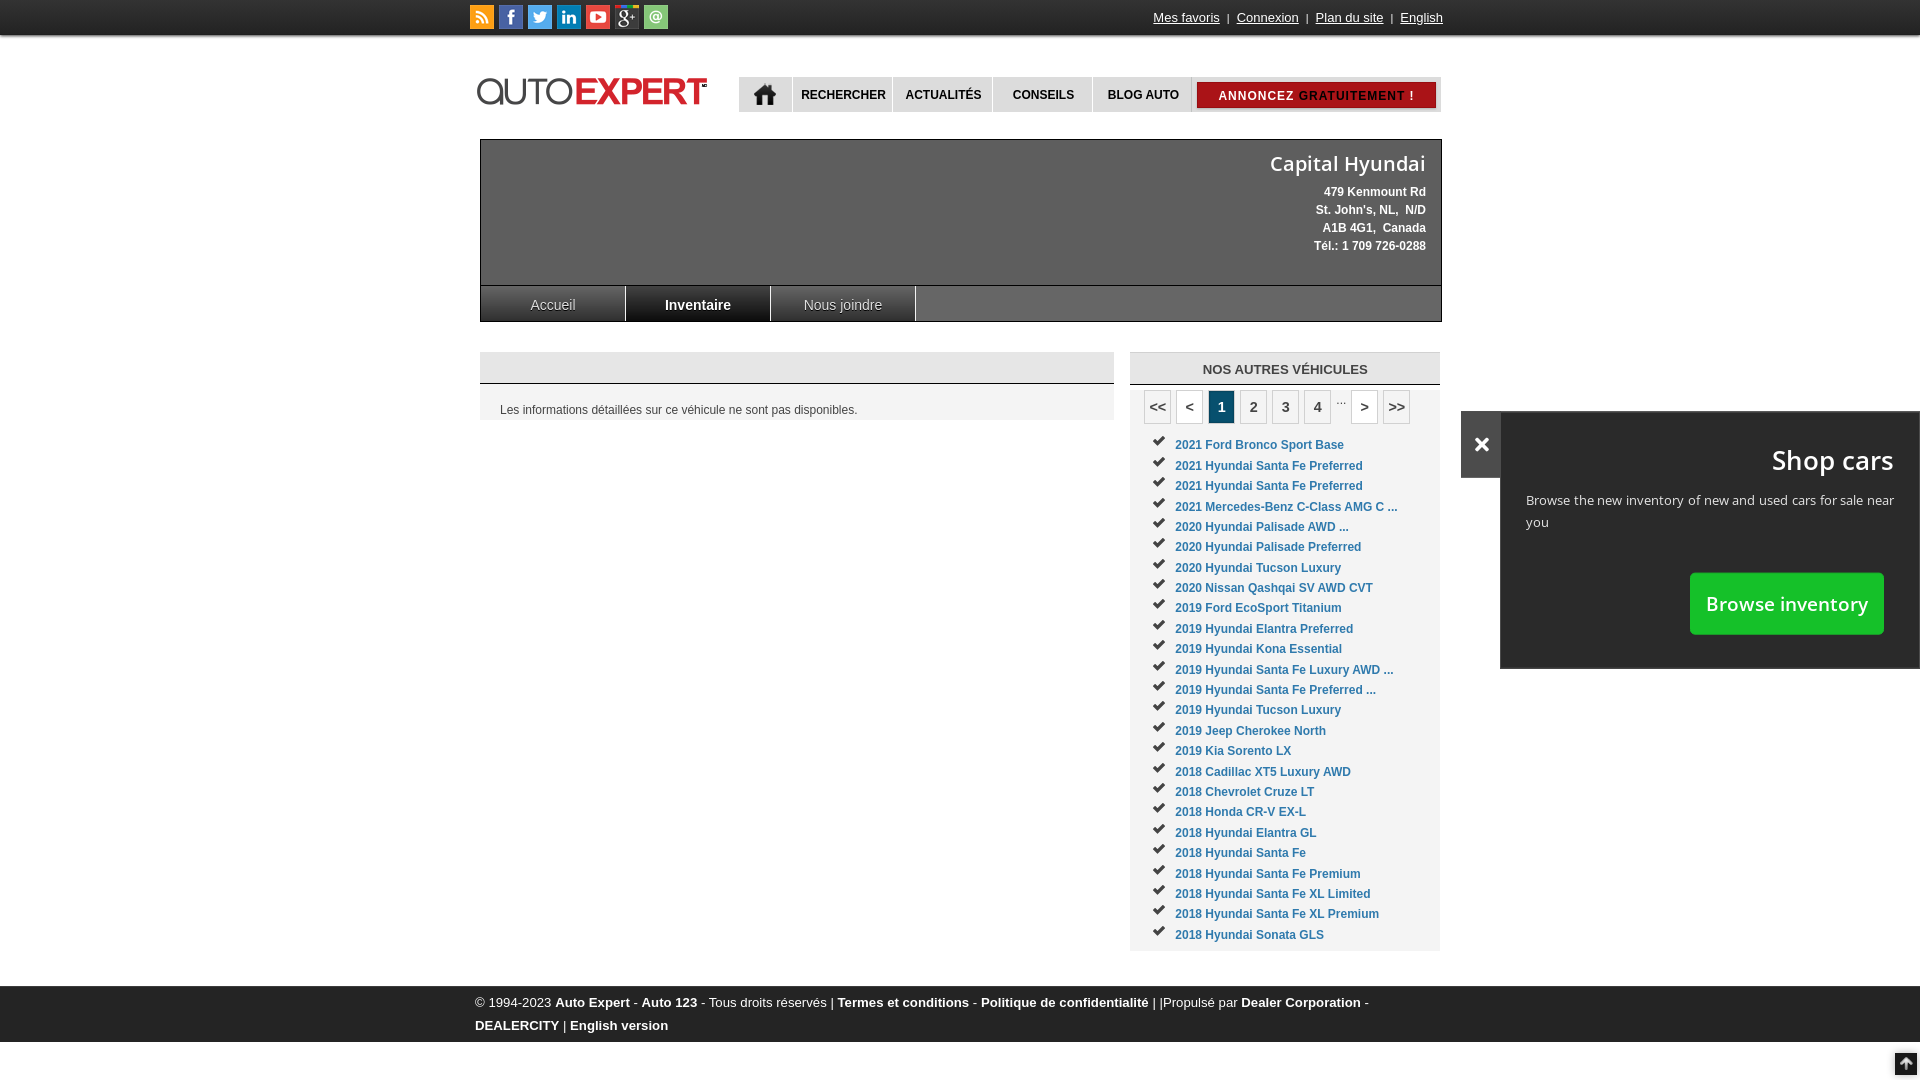 This screenshot has width=1920, height=1080. I want to click on Suivez autoExpert.ca sur Facebook, so click(511, 25).